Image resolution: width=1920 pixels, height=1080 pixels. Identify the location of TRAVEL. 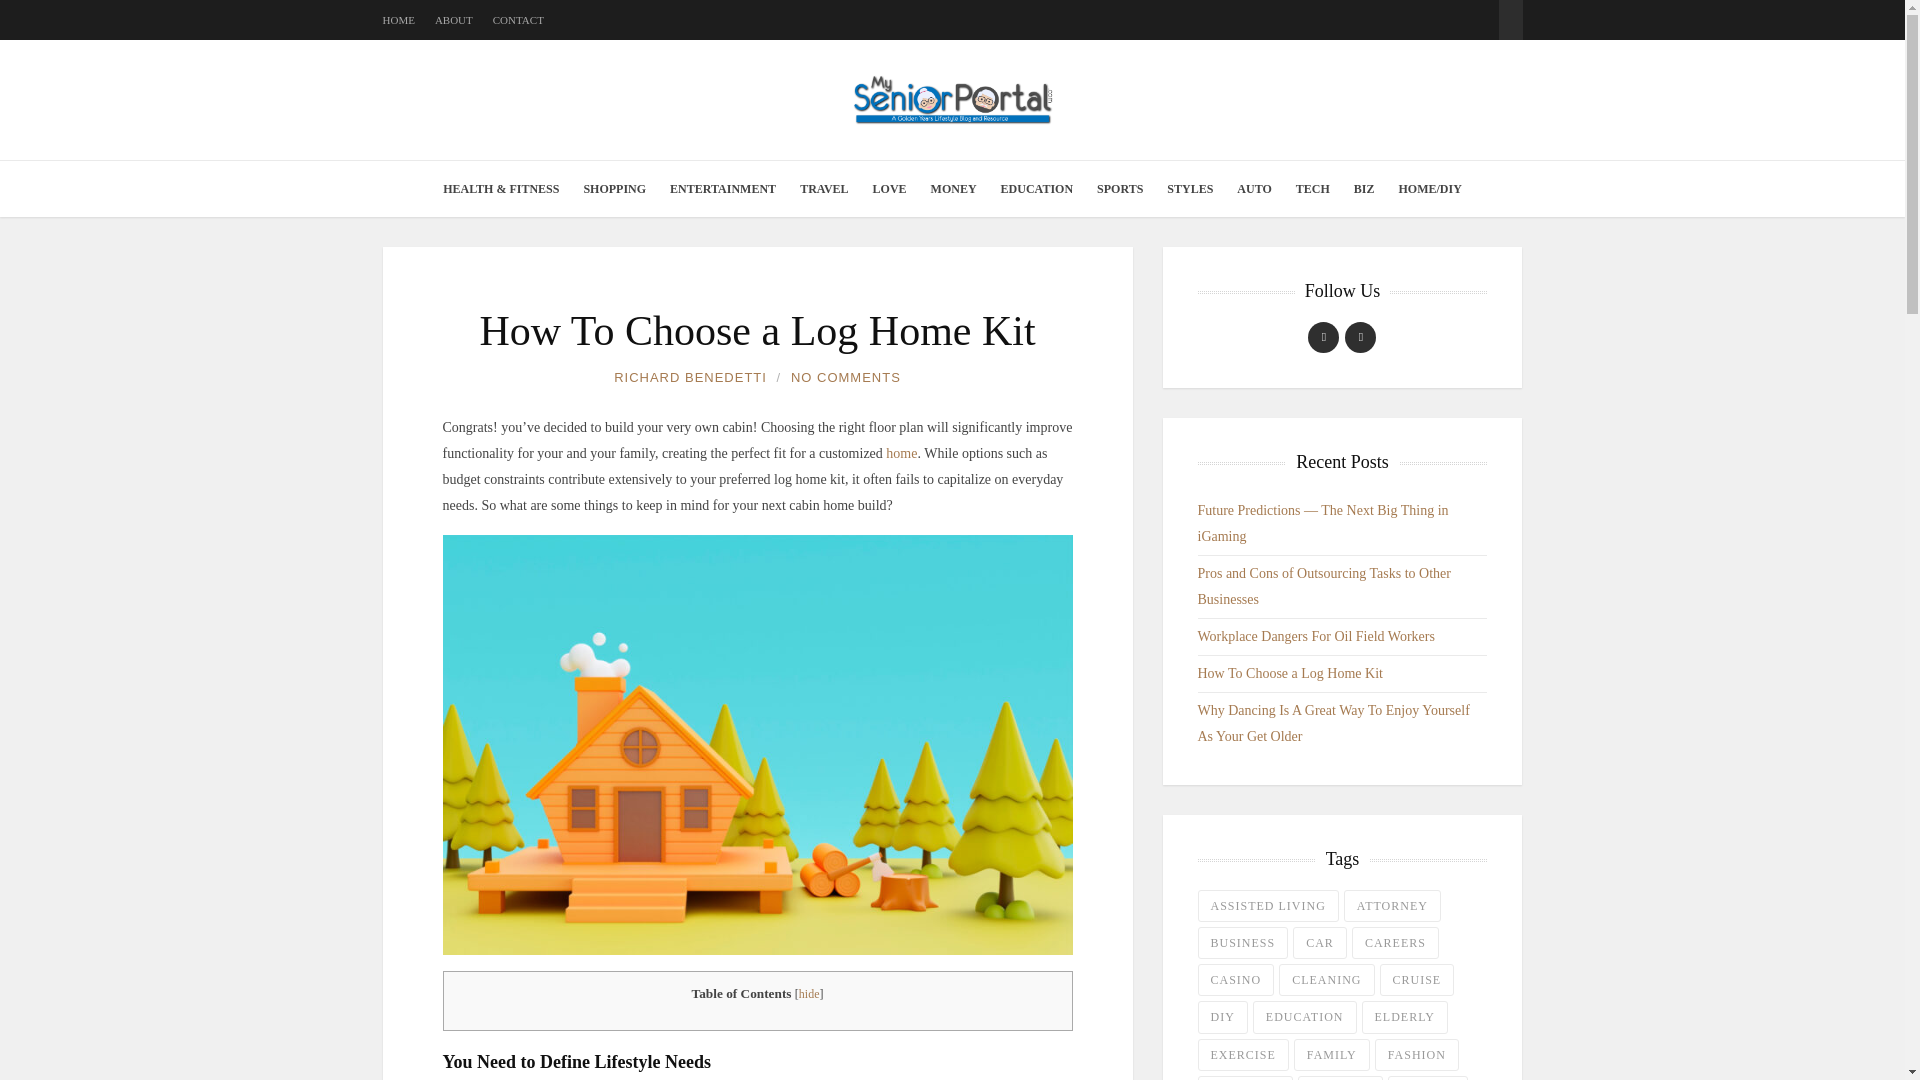
(824, 188).